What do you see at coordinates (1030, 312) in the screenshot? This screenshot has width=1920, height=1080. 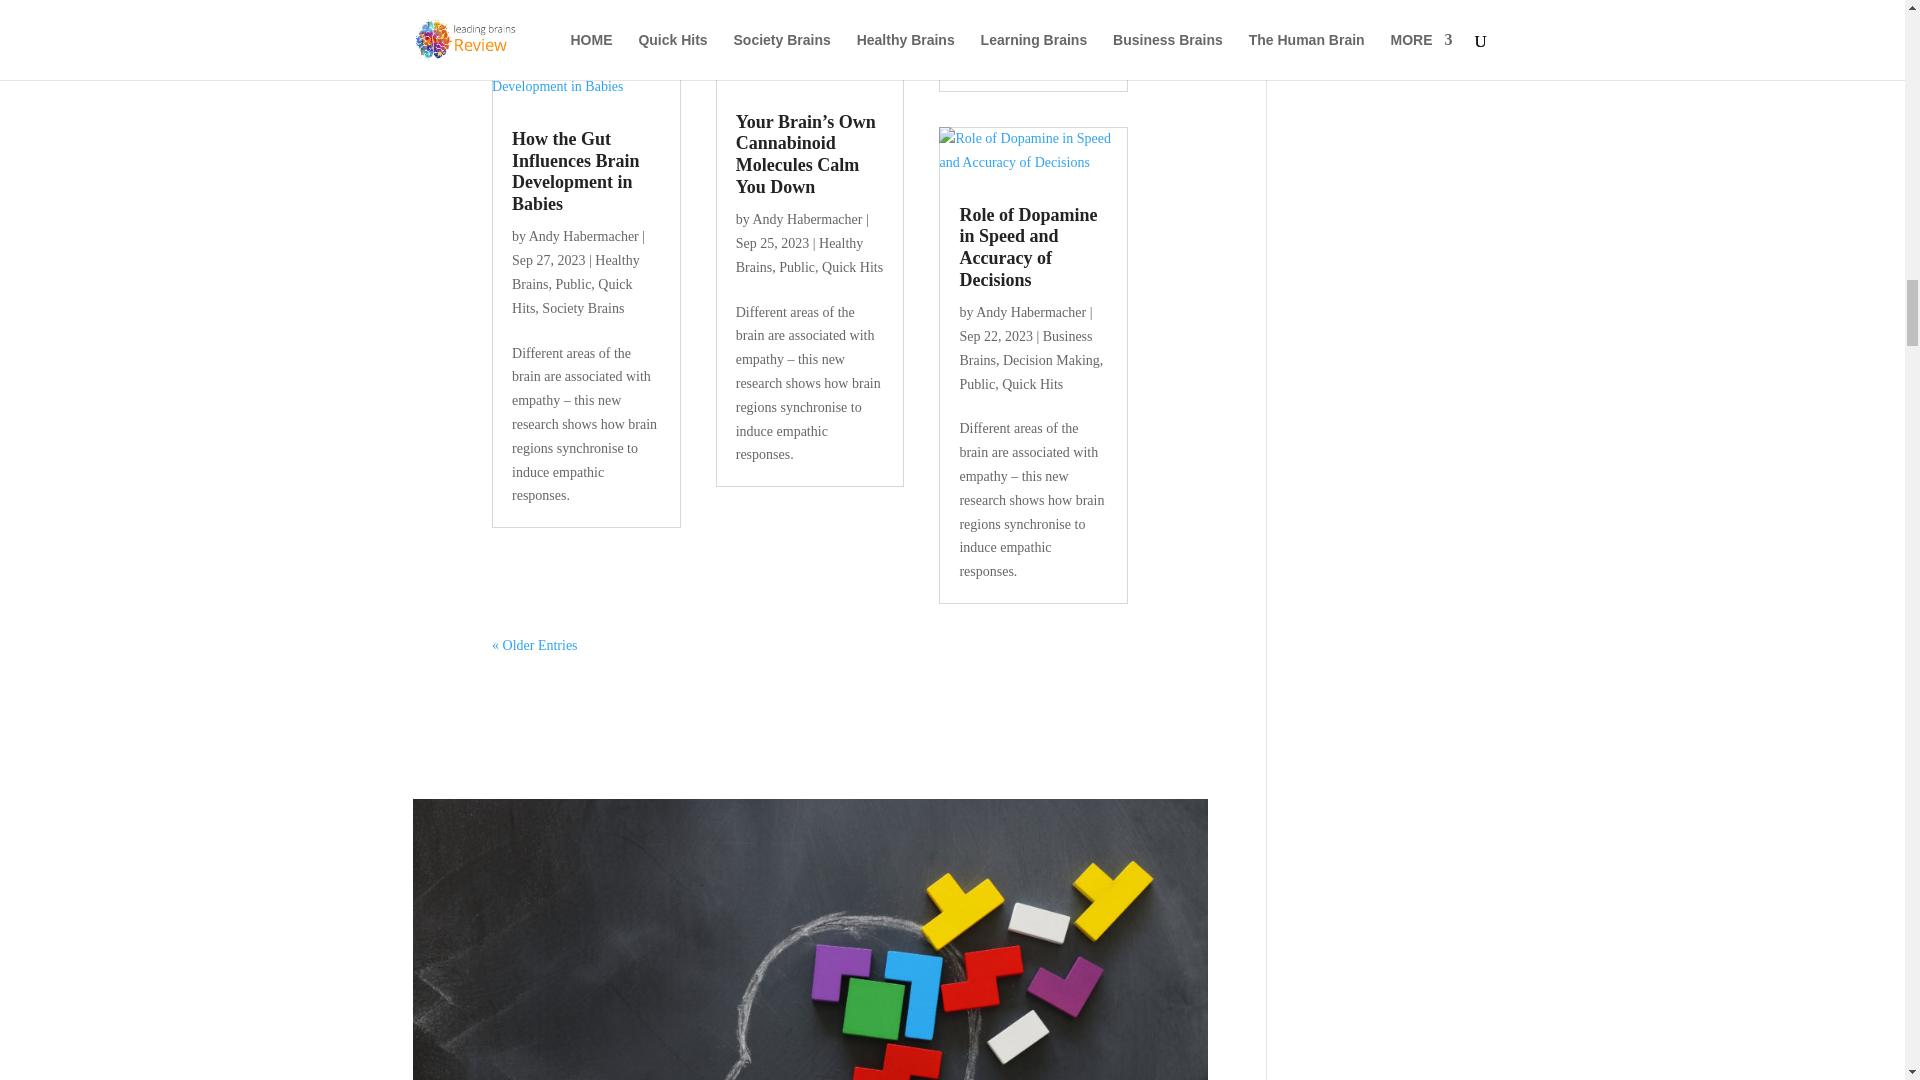 I see `Posts by Andy Habermacher` at bounding box center [1030, 312].